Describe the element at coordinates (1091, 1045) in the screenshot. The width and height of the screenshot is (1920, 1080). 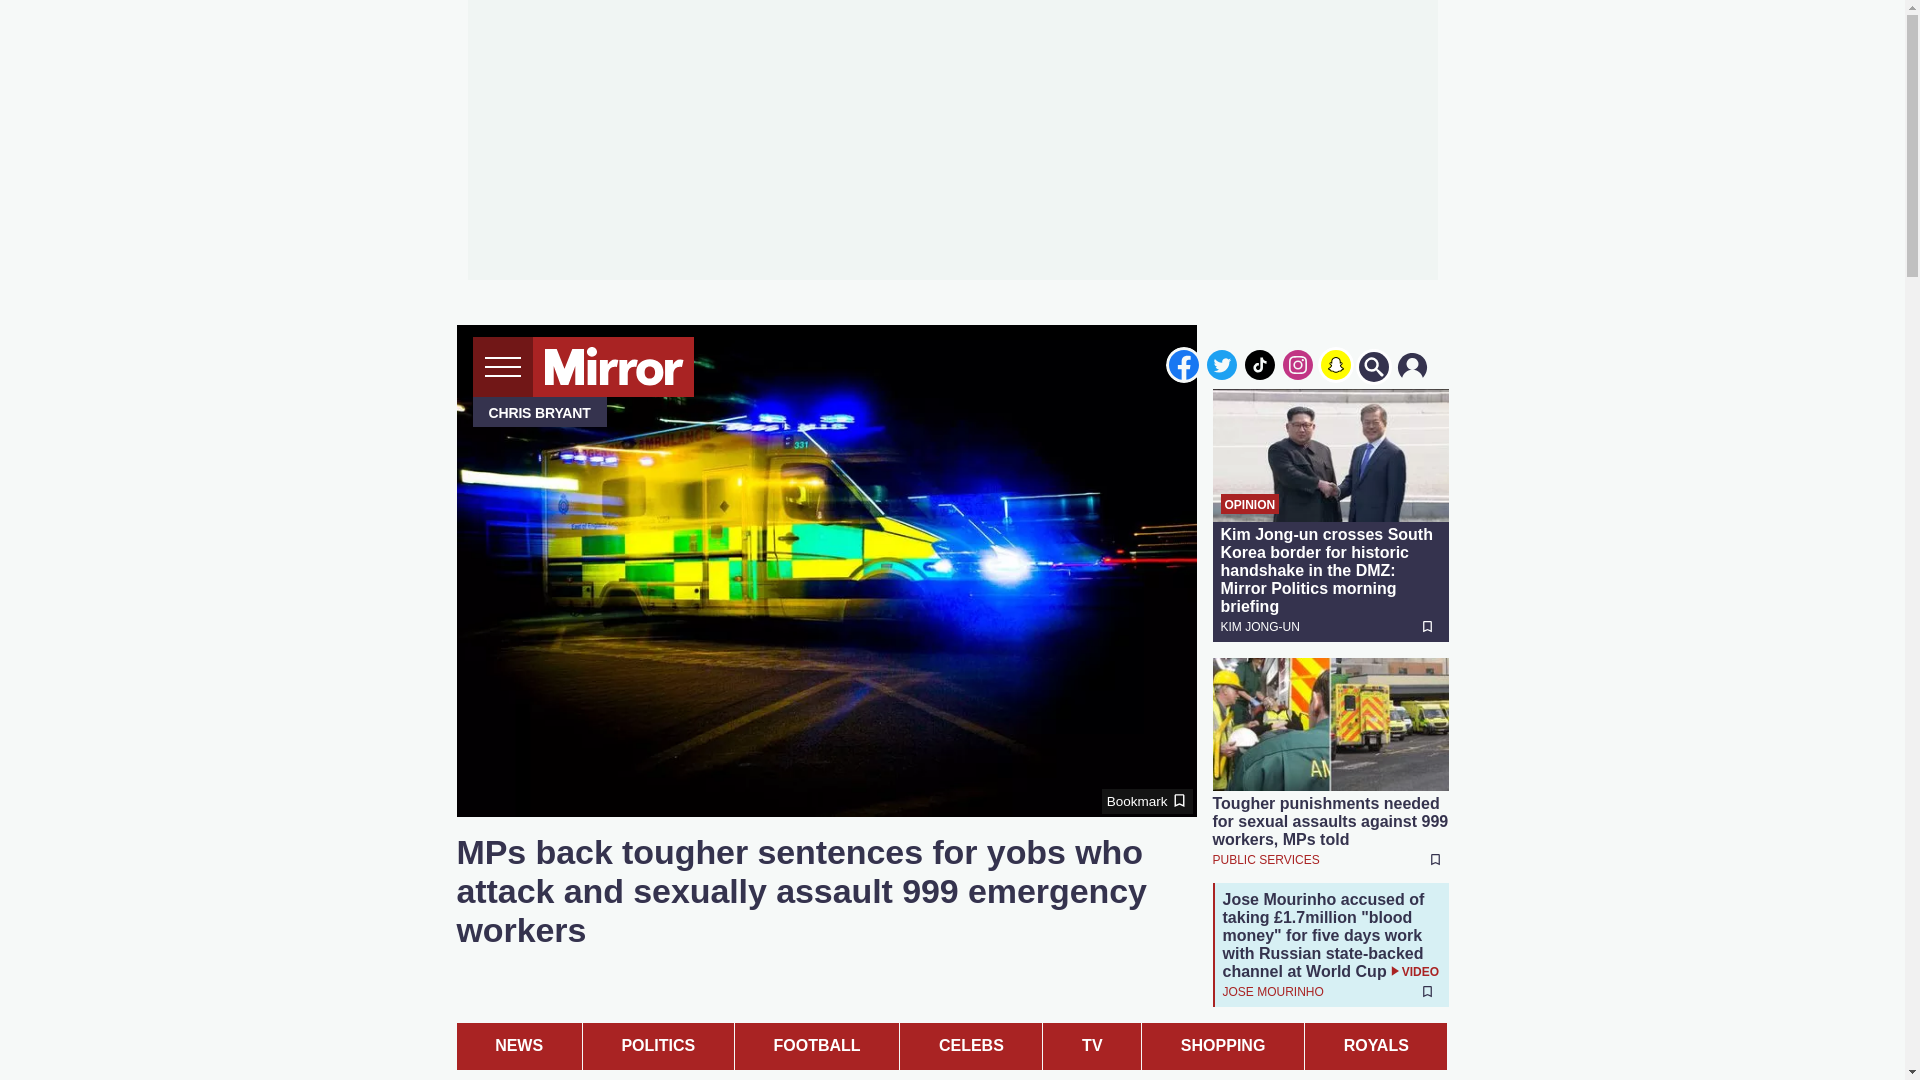
I see `TV` at that location.